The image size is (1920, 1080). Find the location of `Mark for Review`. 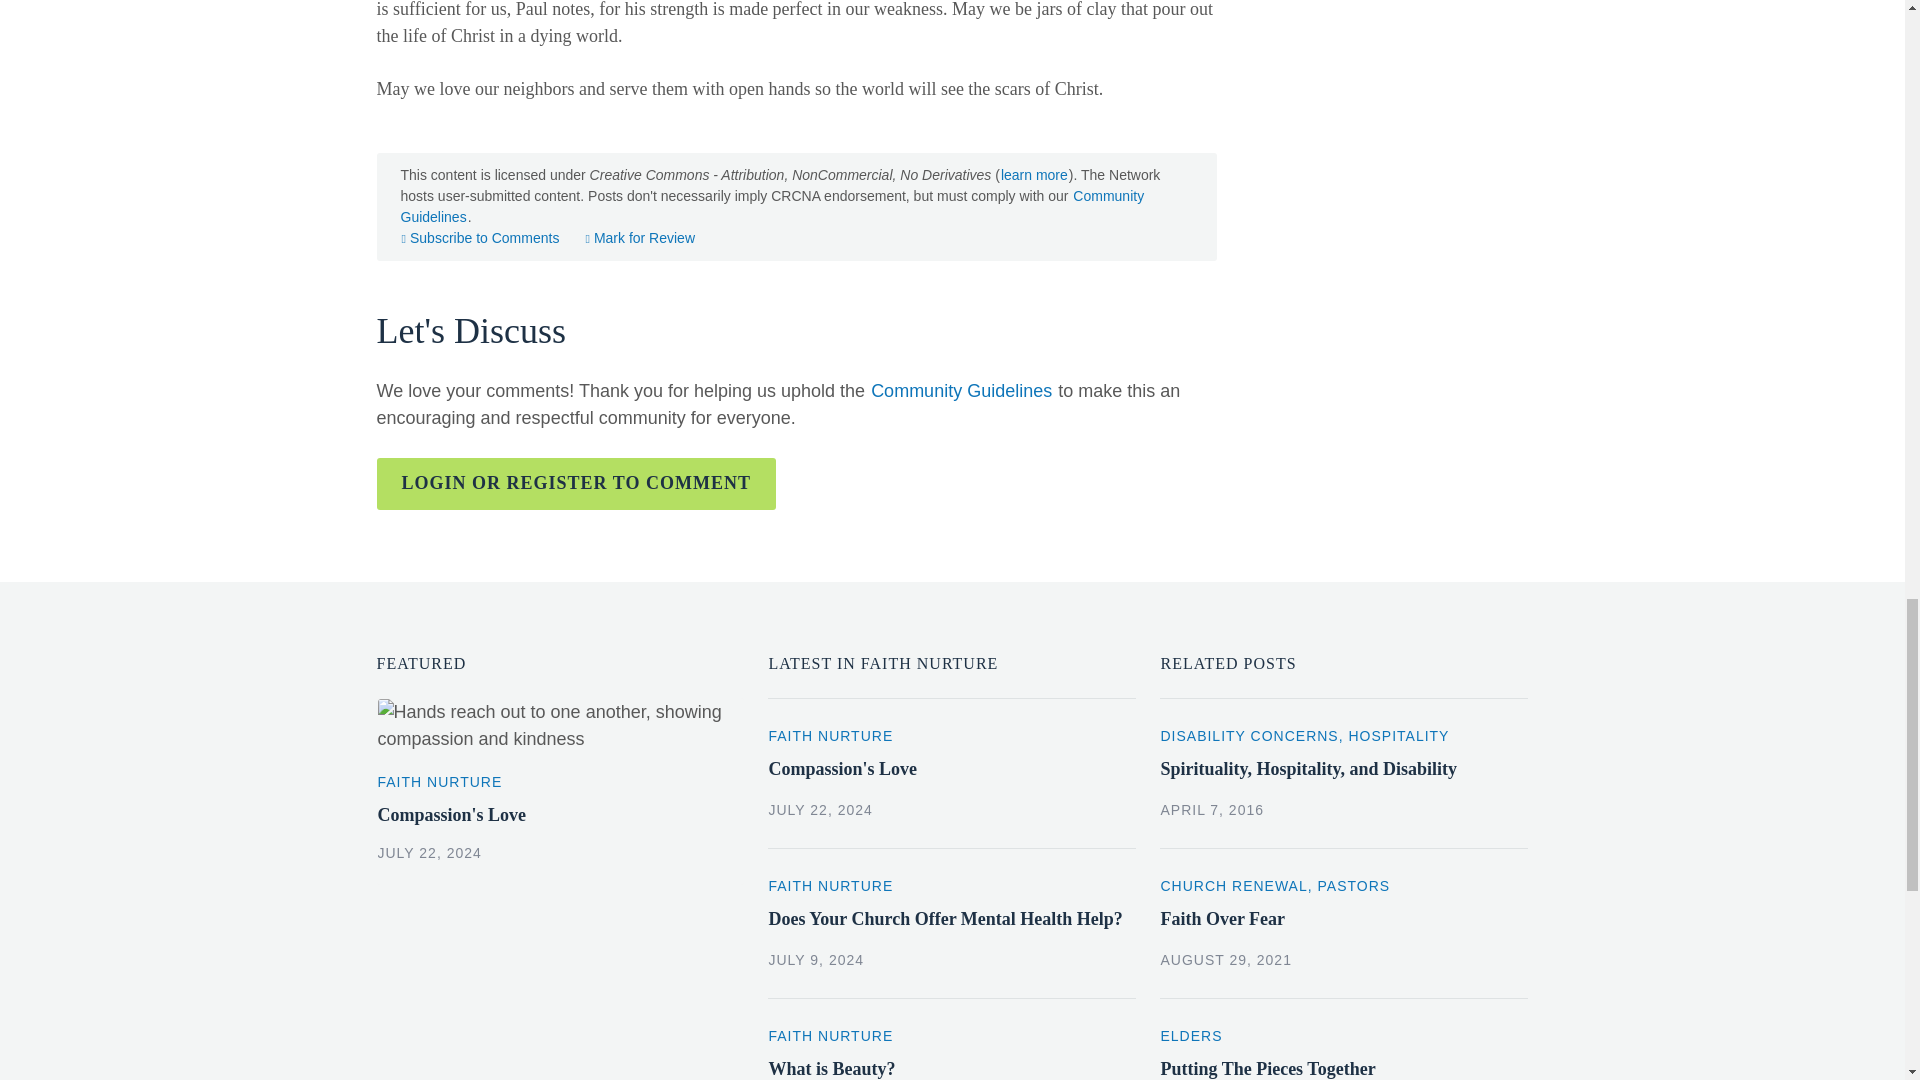

Mark for Review is located at coordinates (560, 790).